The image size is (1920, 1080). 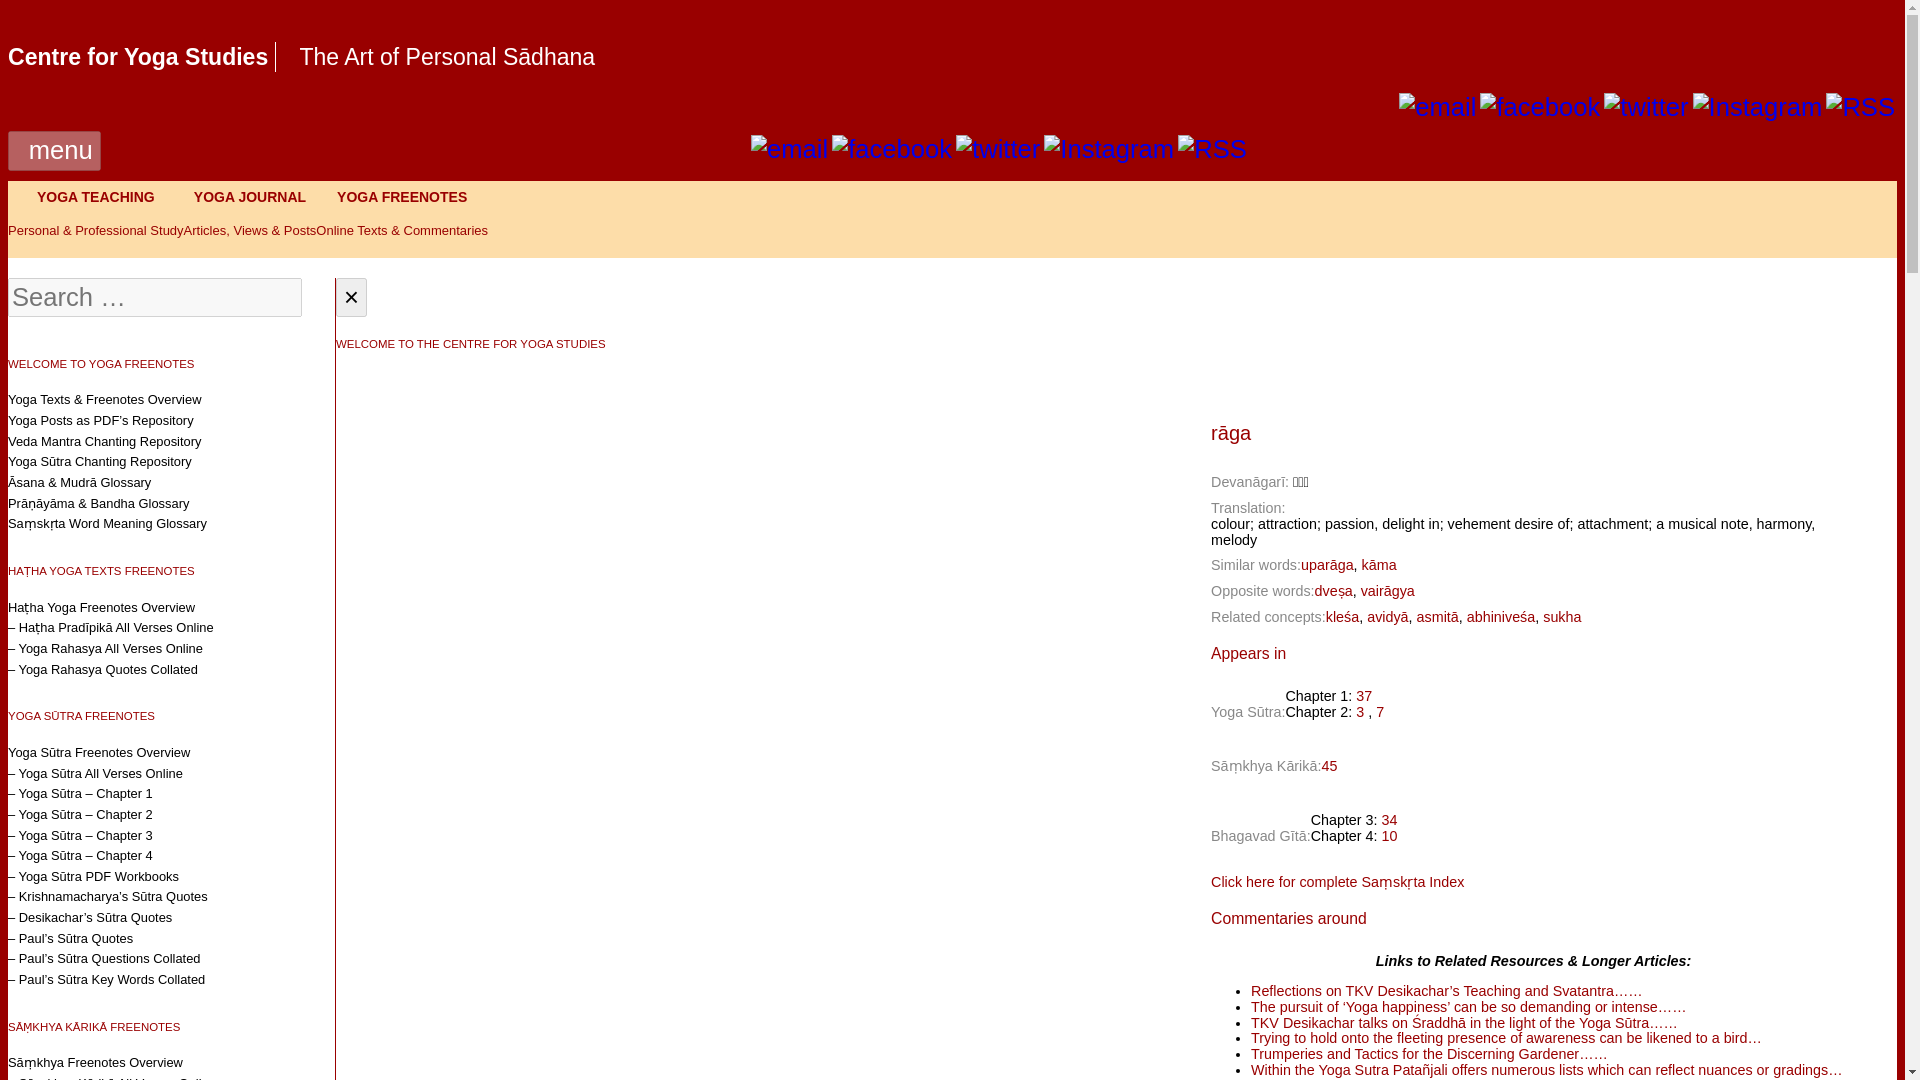 What do you see at coordinates (1758, 106) in the screenshot?
I see `Instagram` at bounding box center [1758, 106].